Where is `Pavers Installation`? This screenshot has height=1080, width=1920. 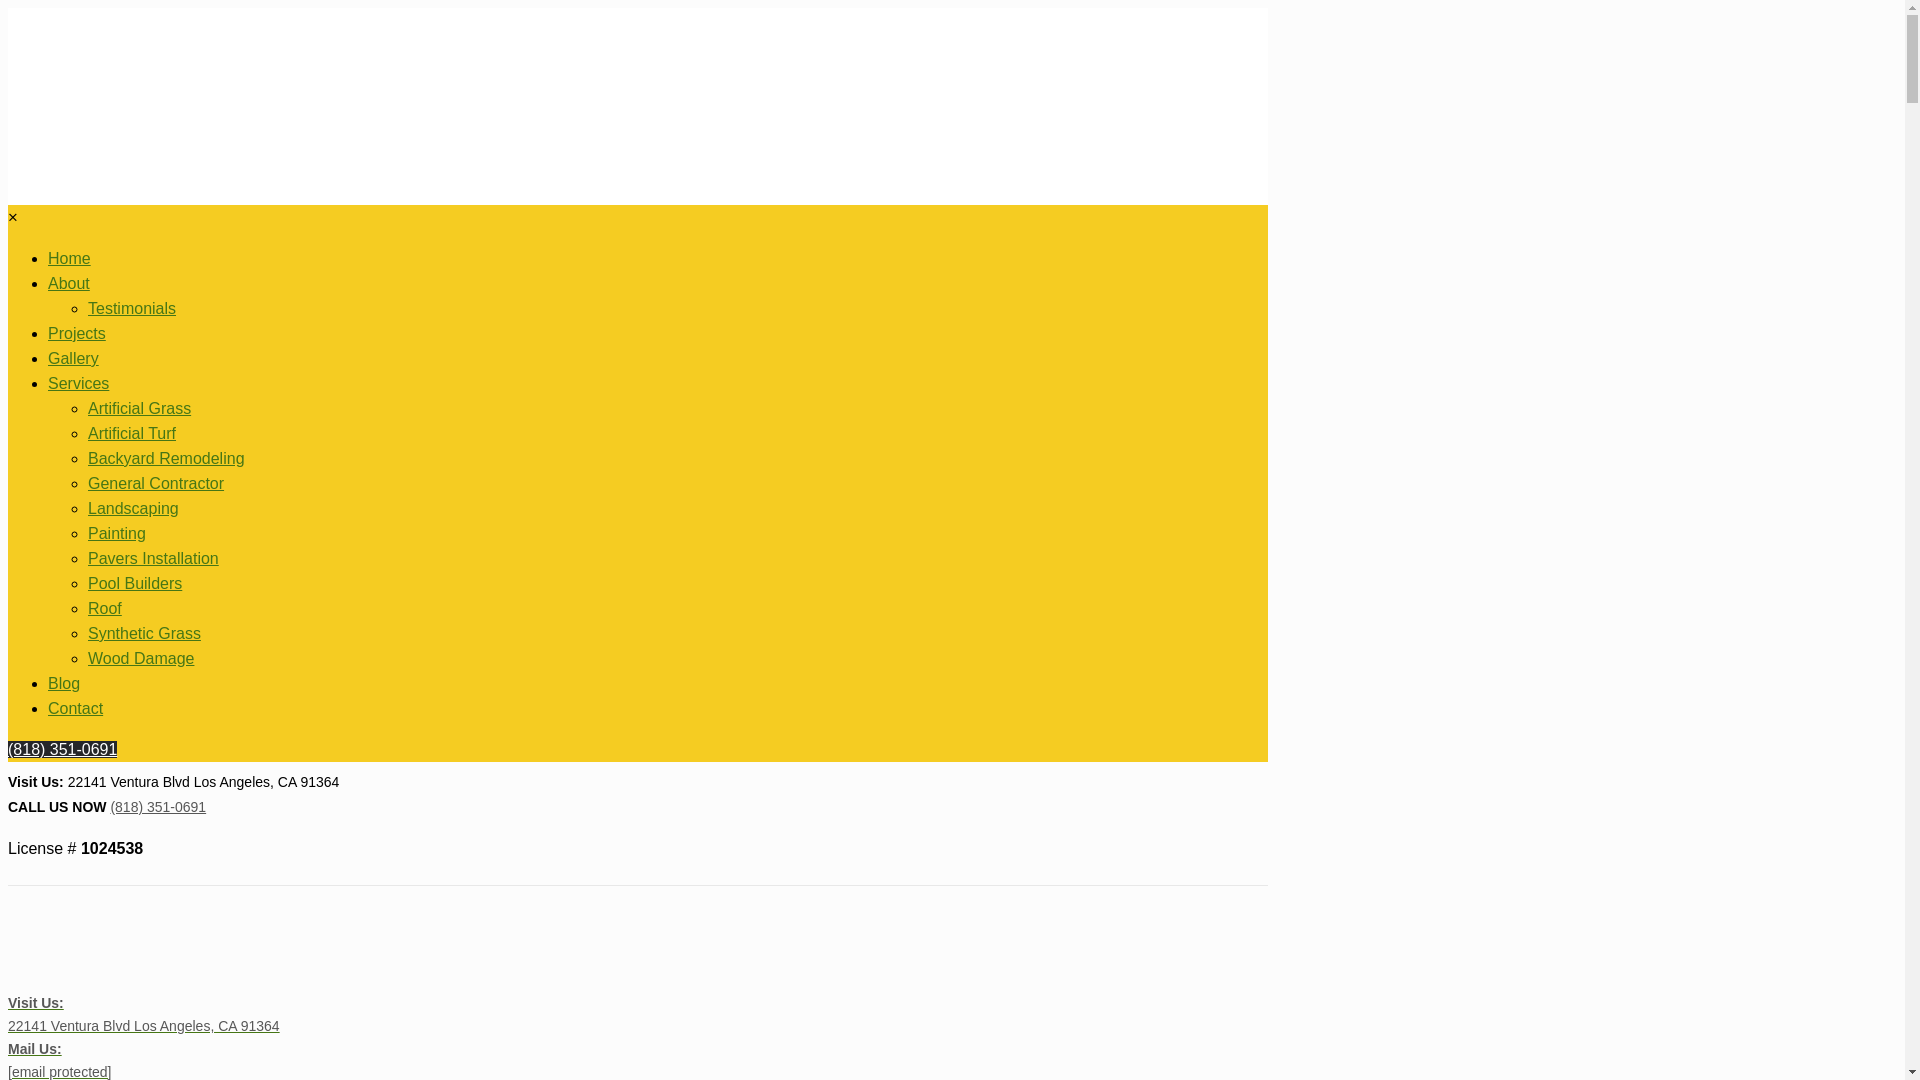 Pavers Installation is located at coordinates (153, 558).